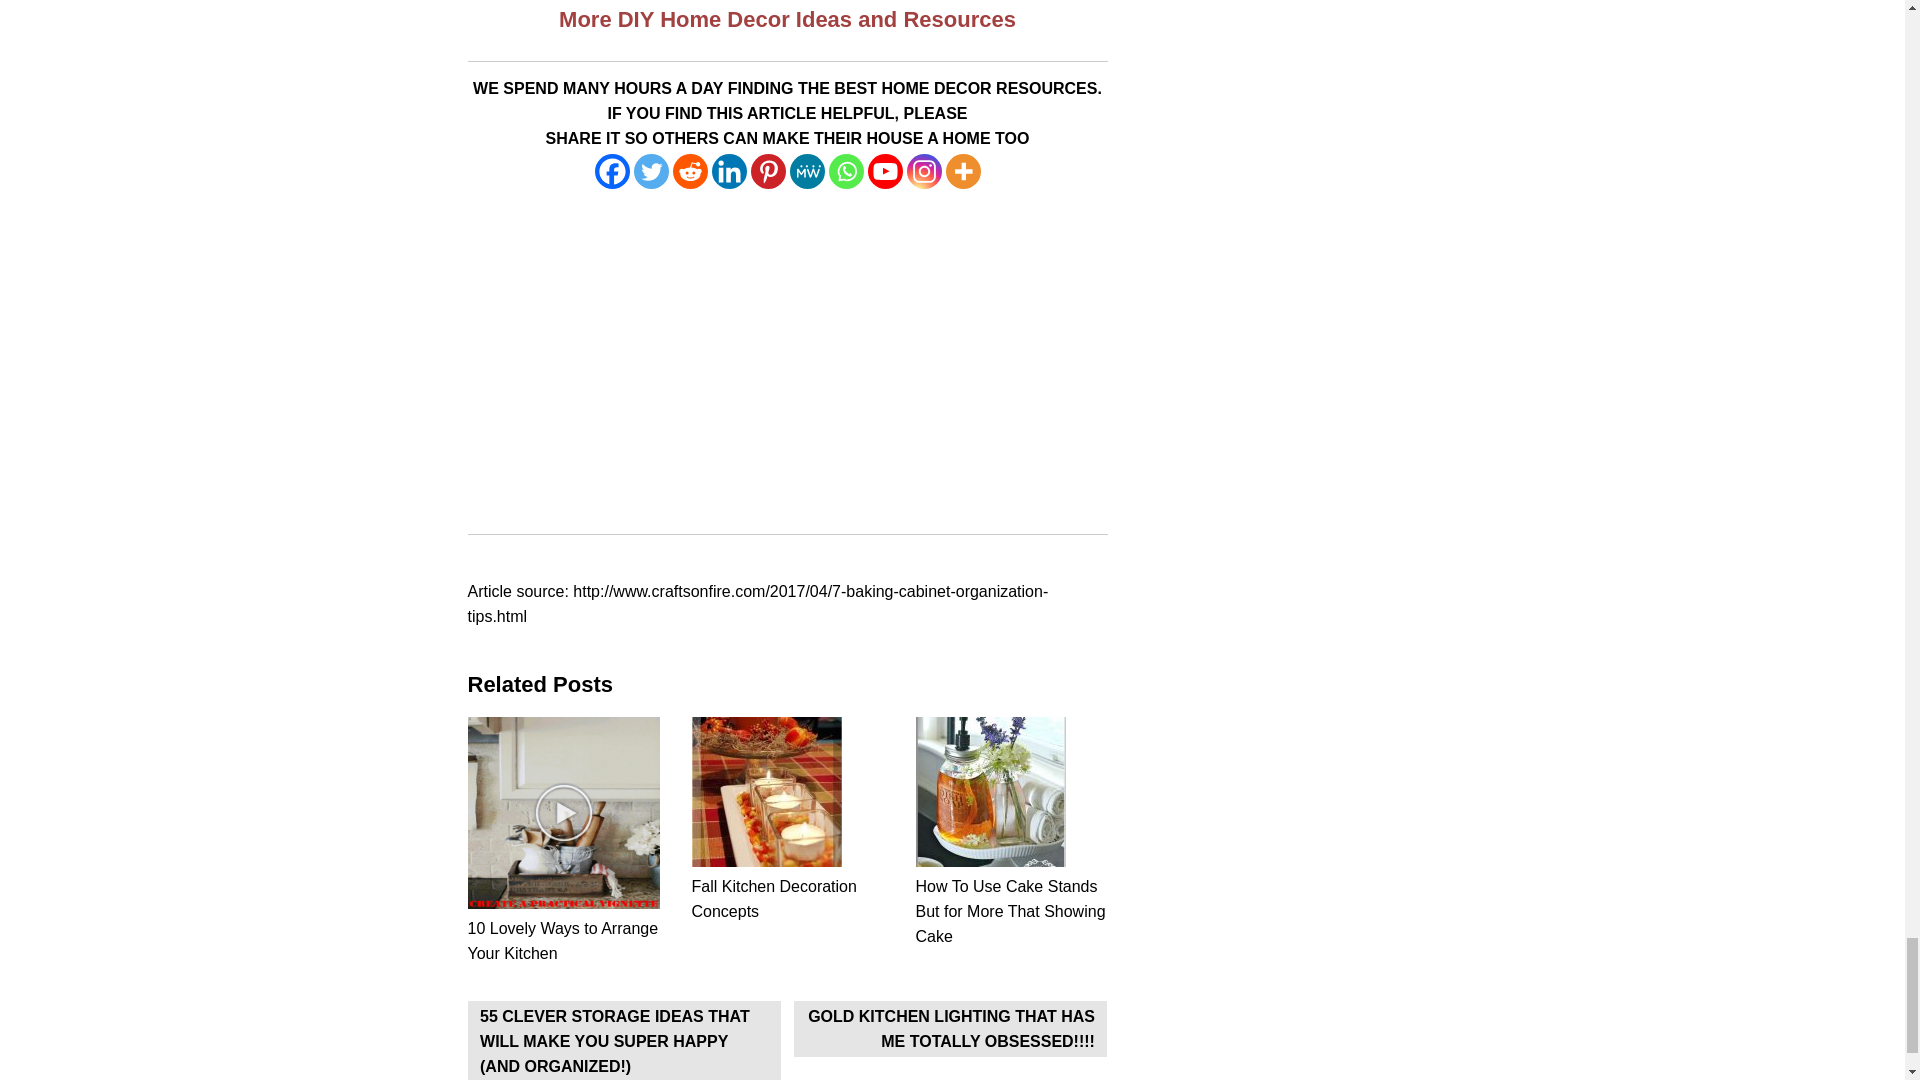  I want to click on Reddit, so click(689, 172).